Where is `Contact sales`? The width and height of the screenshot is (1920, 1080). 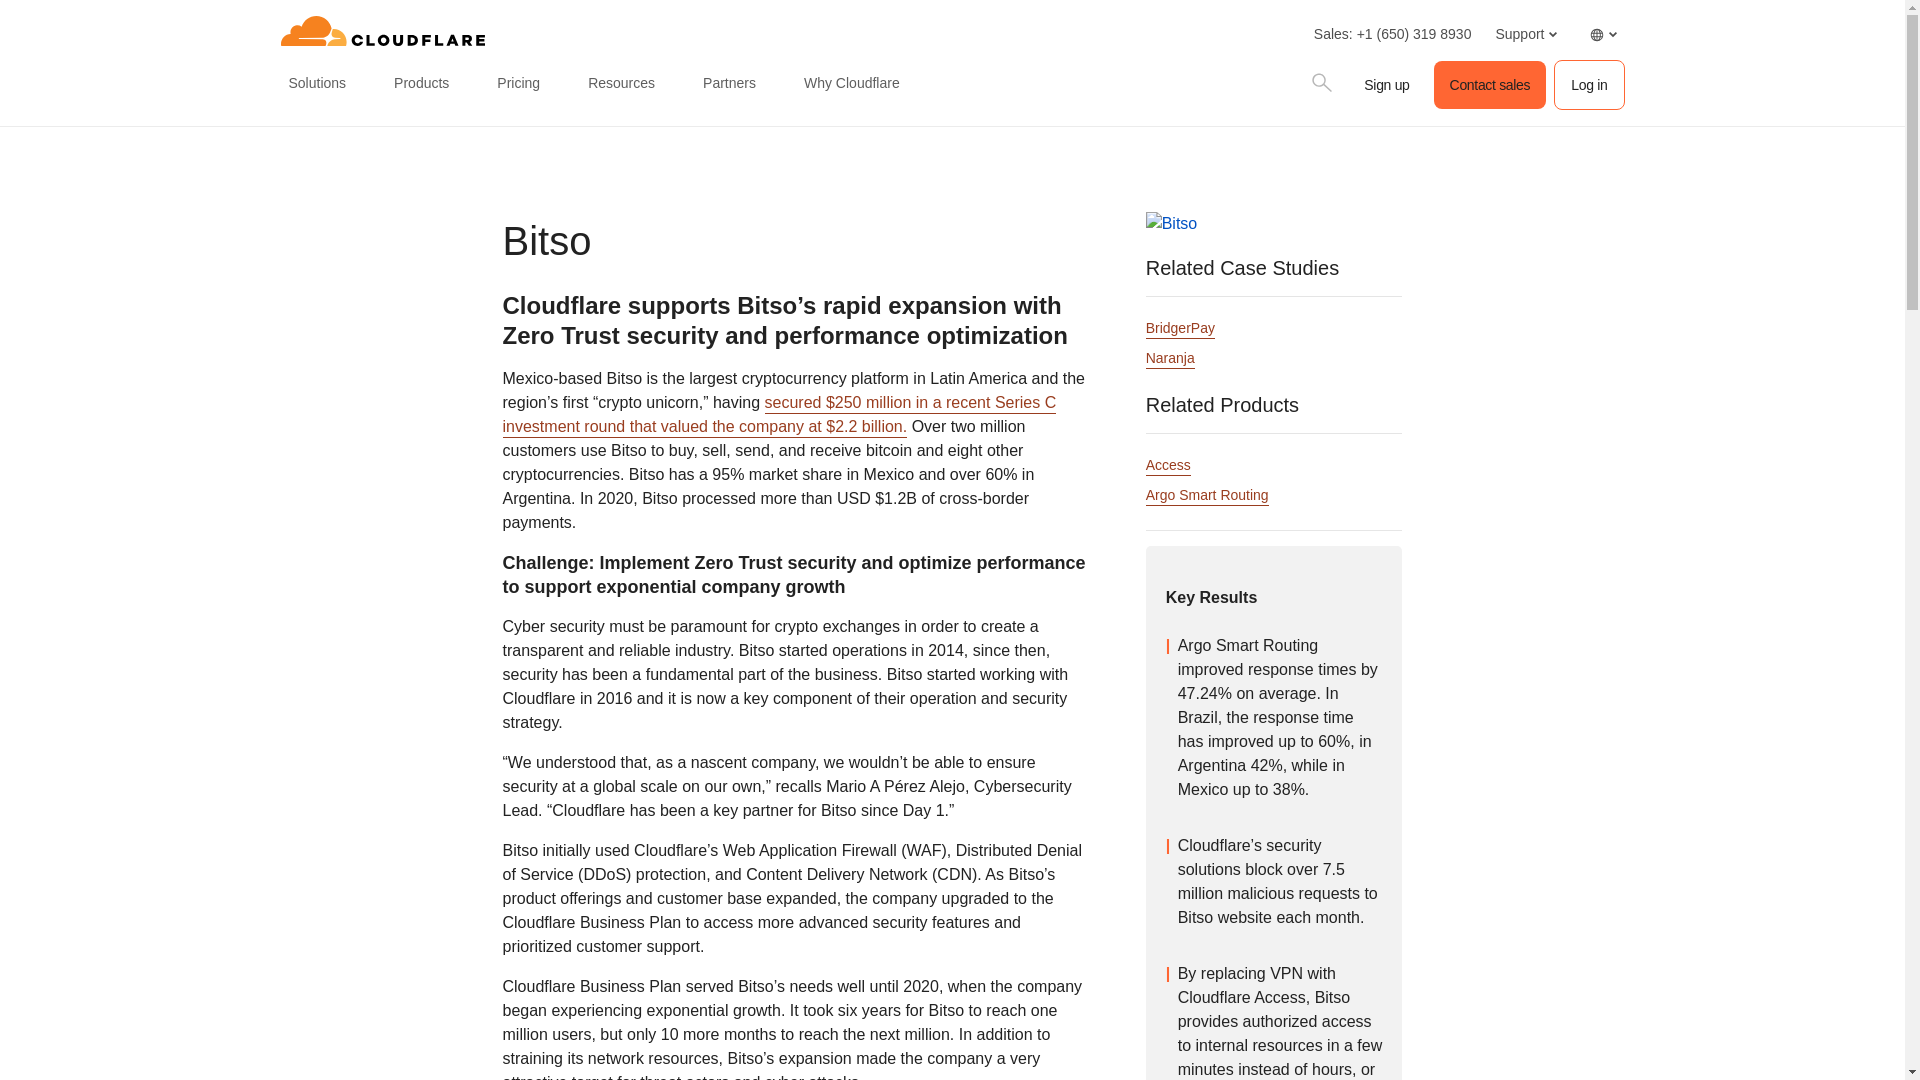 Contact sales is located at coordinates (1490, 84).